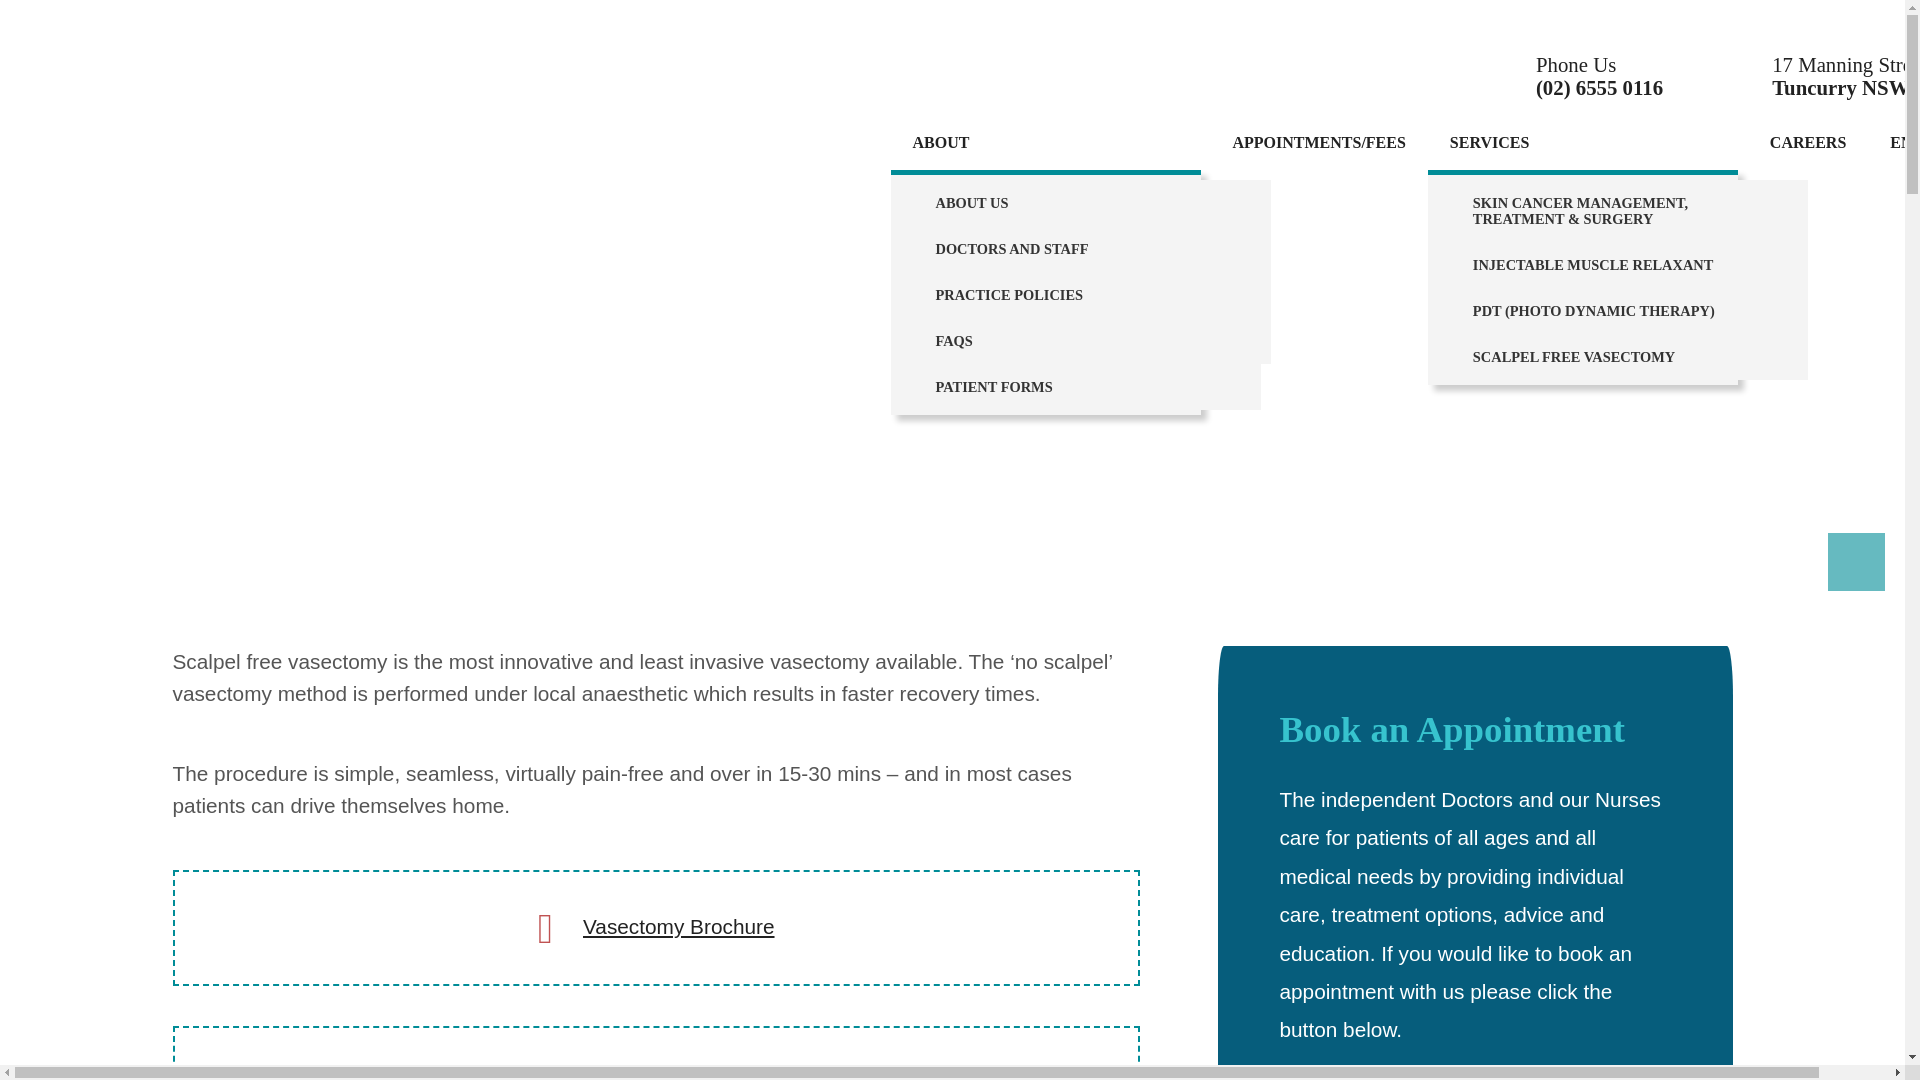  I want to click on Skip to content, so click(69, 16).